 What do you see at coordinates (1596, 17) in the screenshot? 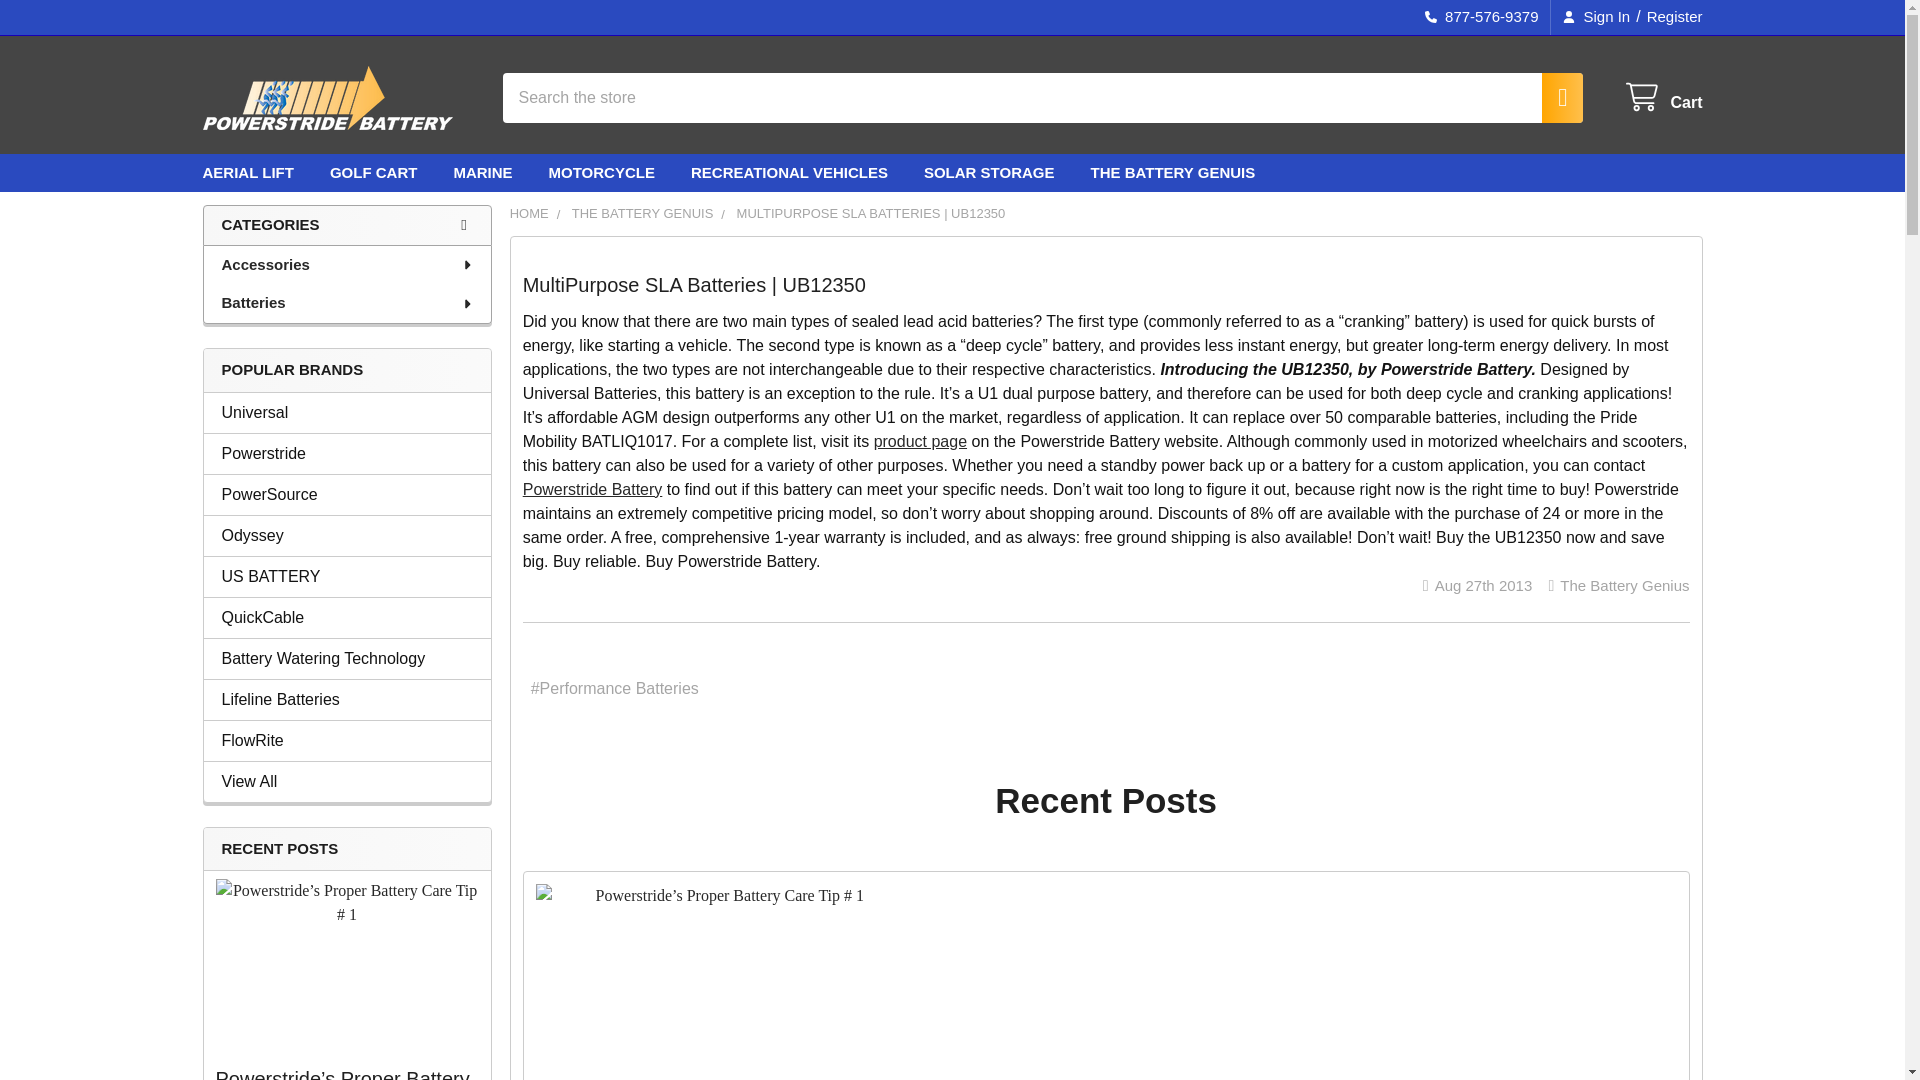
I see `Sign In` at bounding box center [1596, 17].